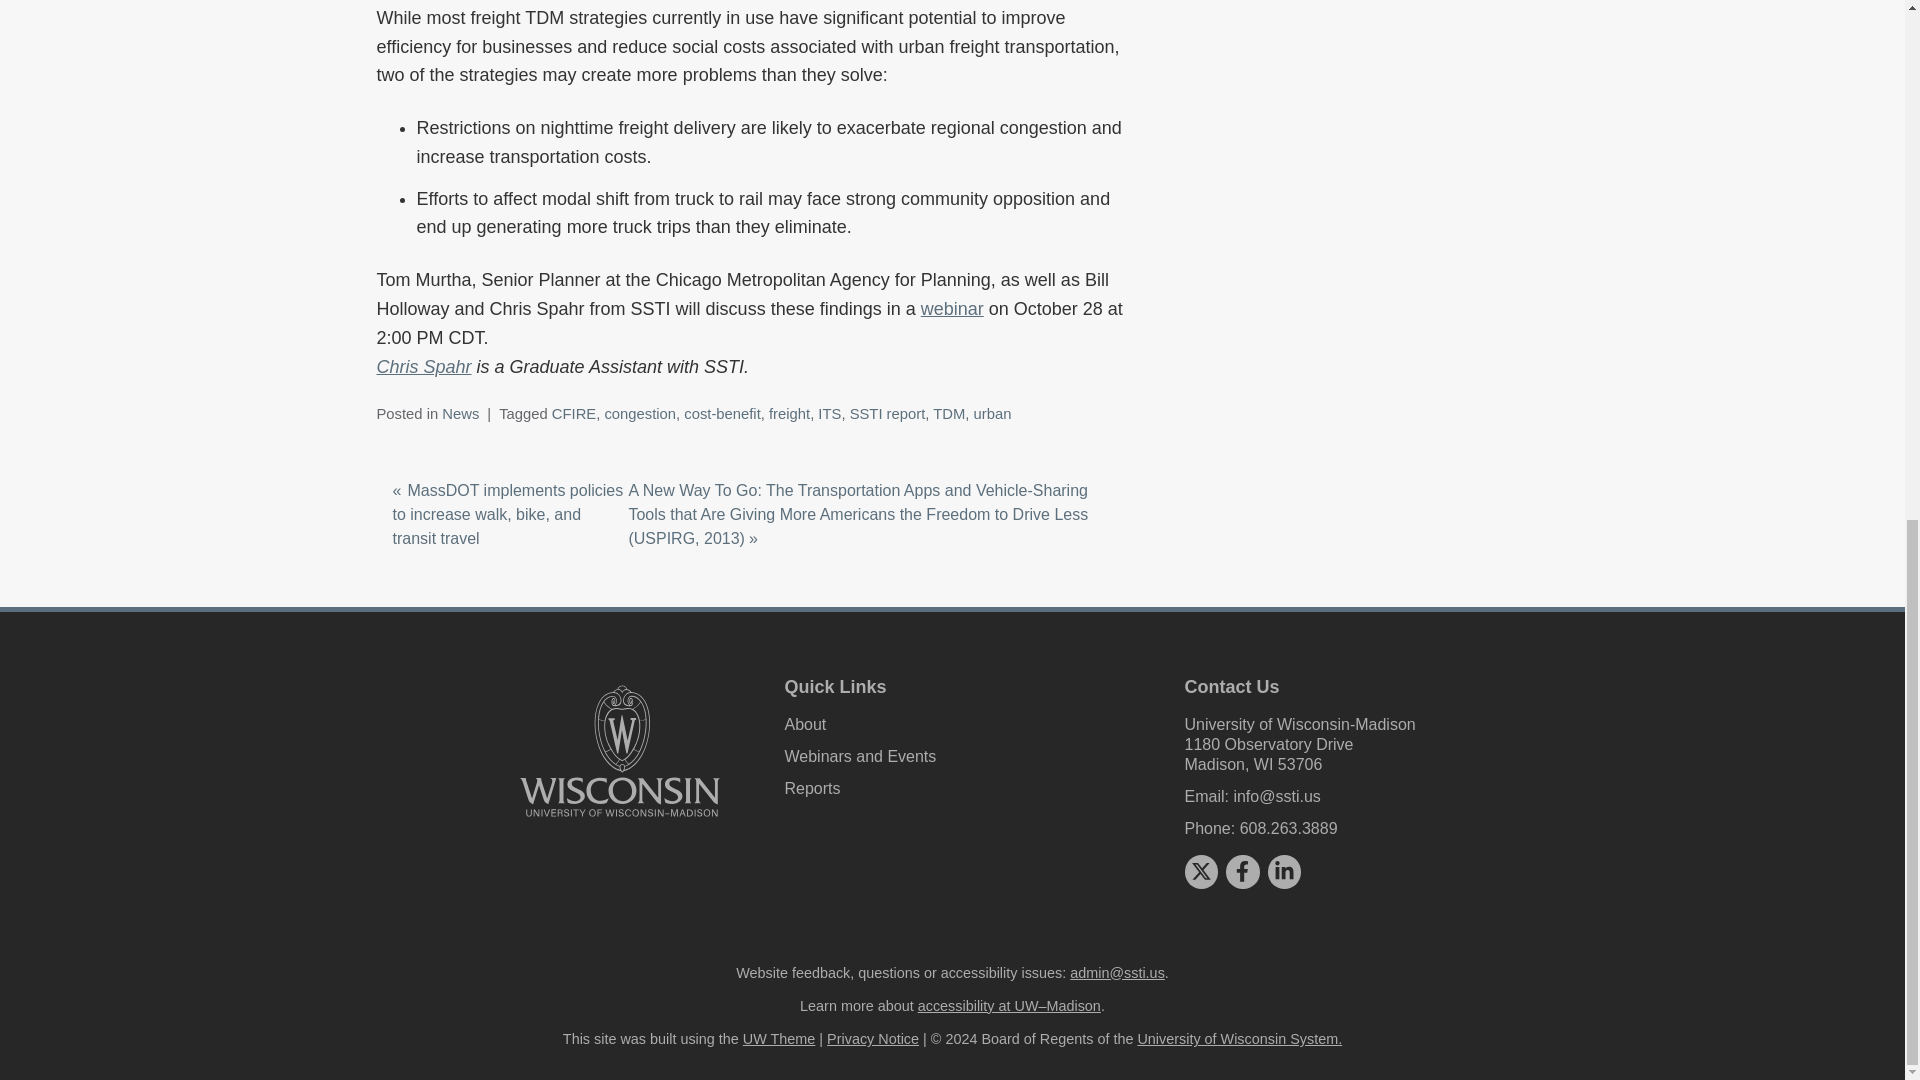 The image size is (1920, 1080). I want to click on freight, so click(790, 414).